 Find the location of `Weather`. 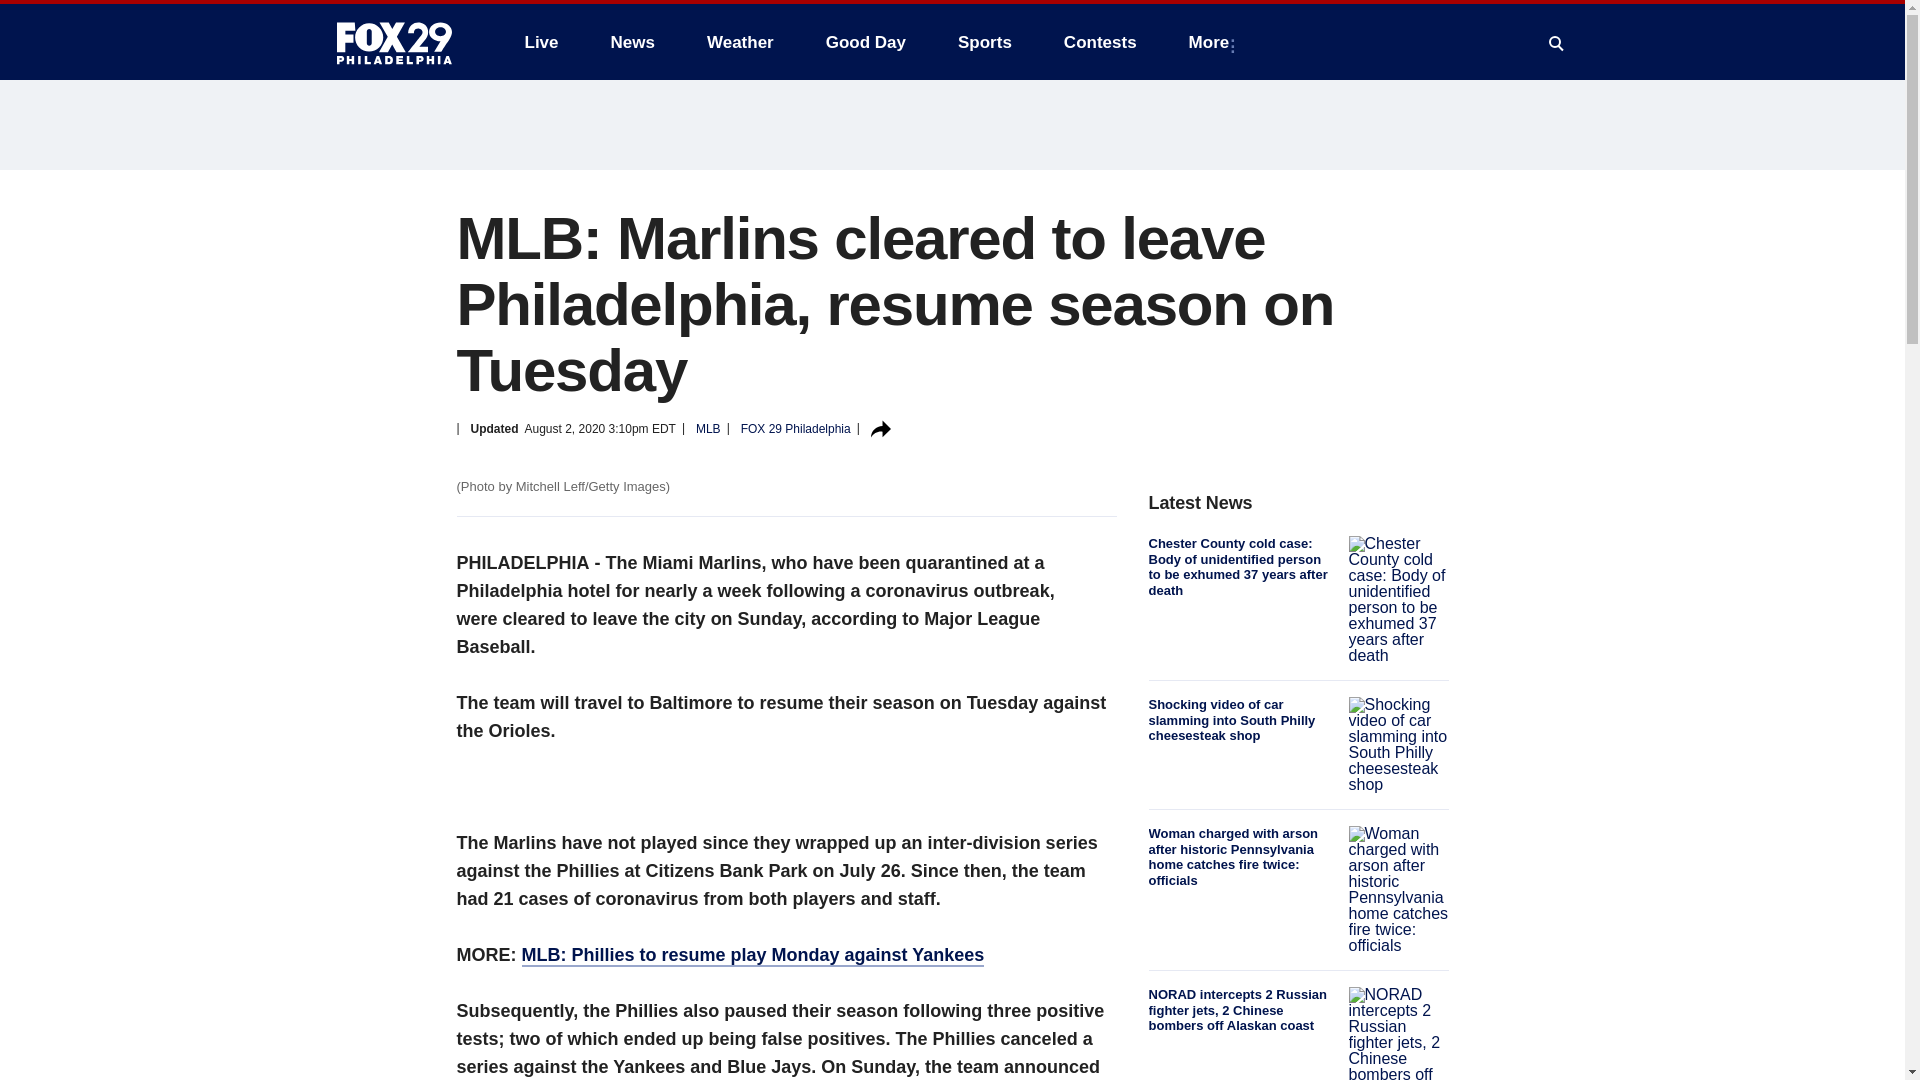

Weather is located at coordinates (740, 42).